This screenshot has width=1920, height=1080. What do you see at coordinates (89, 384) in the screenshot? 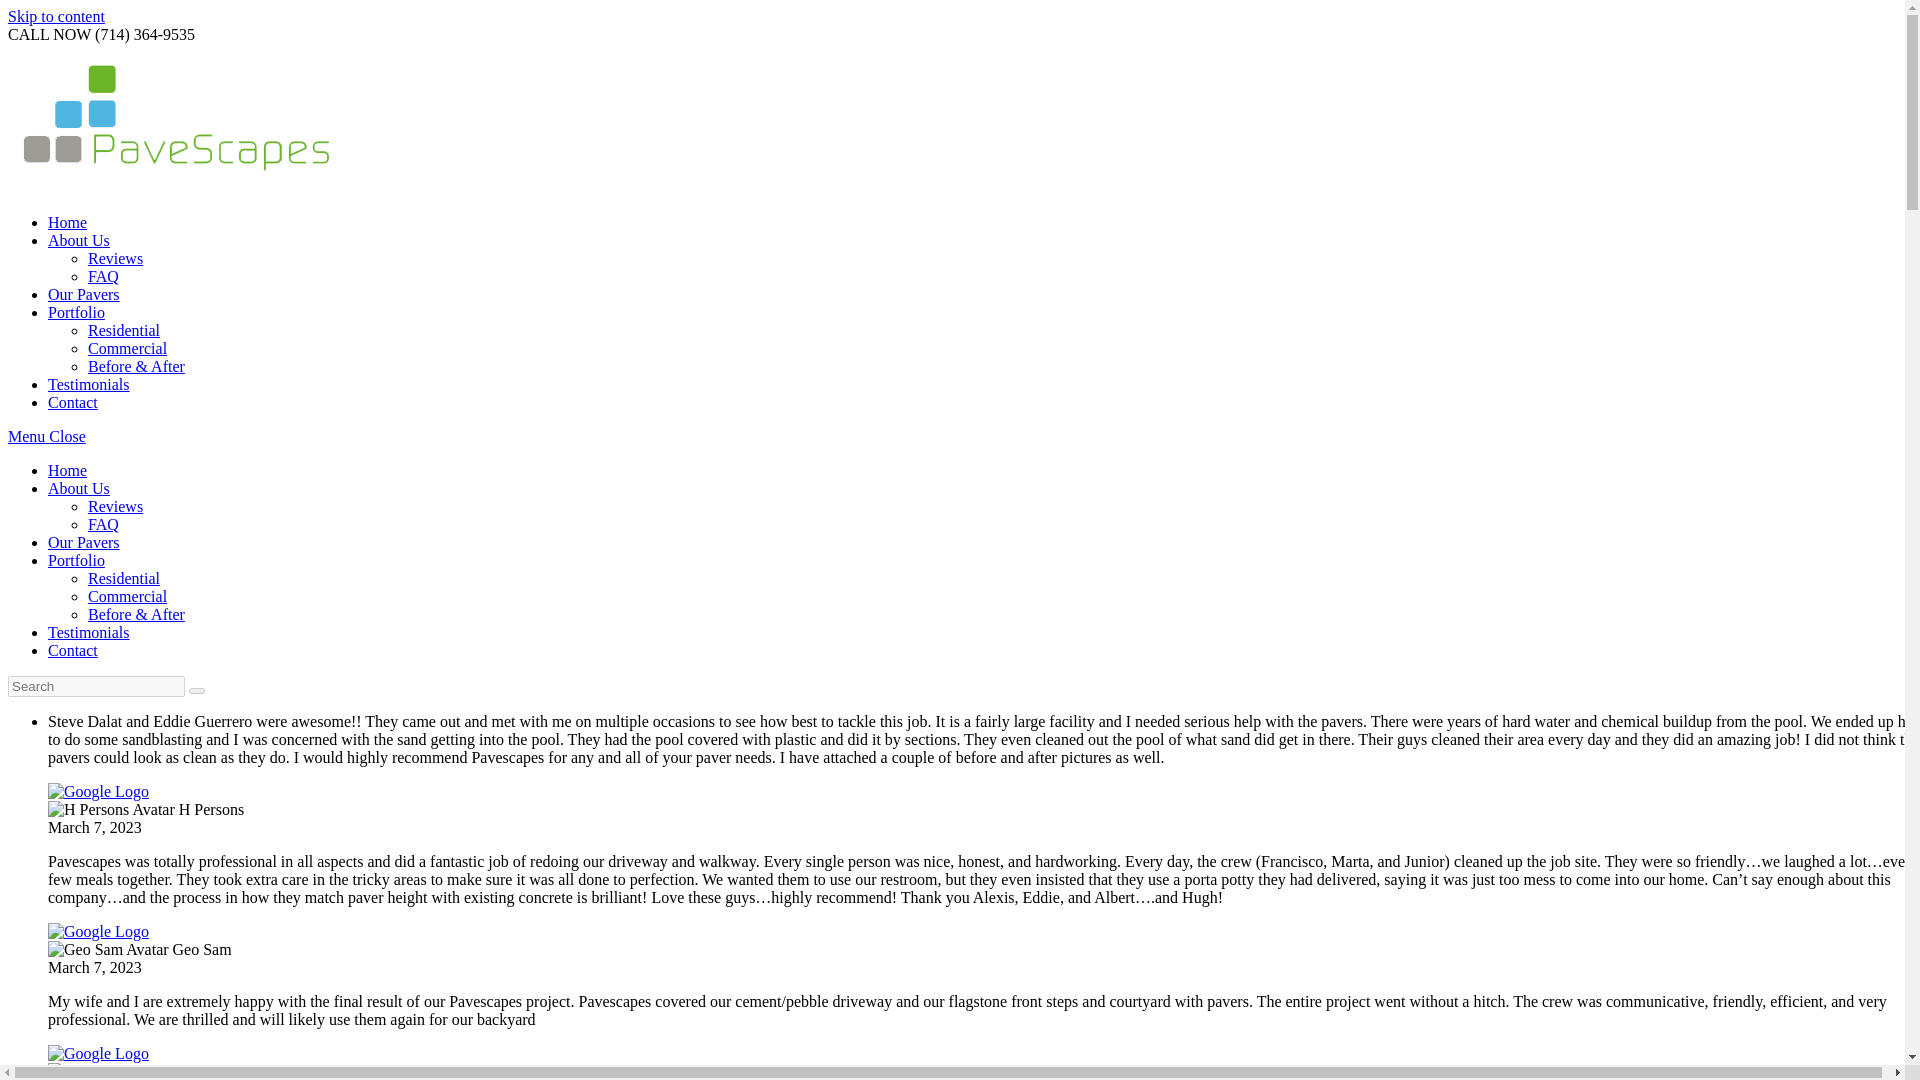
I see `Testimonials` at bounding box center [89, 384].